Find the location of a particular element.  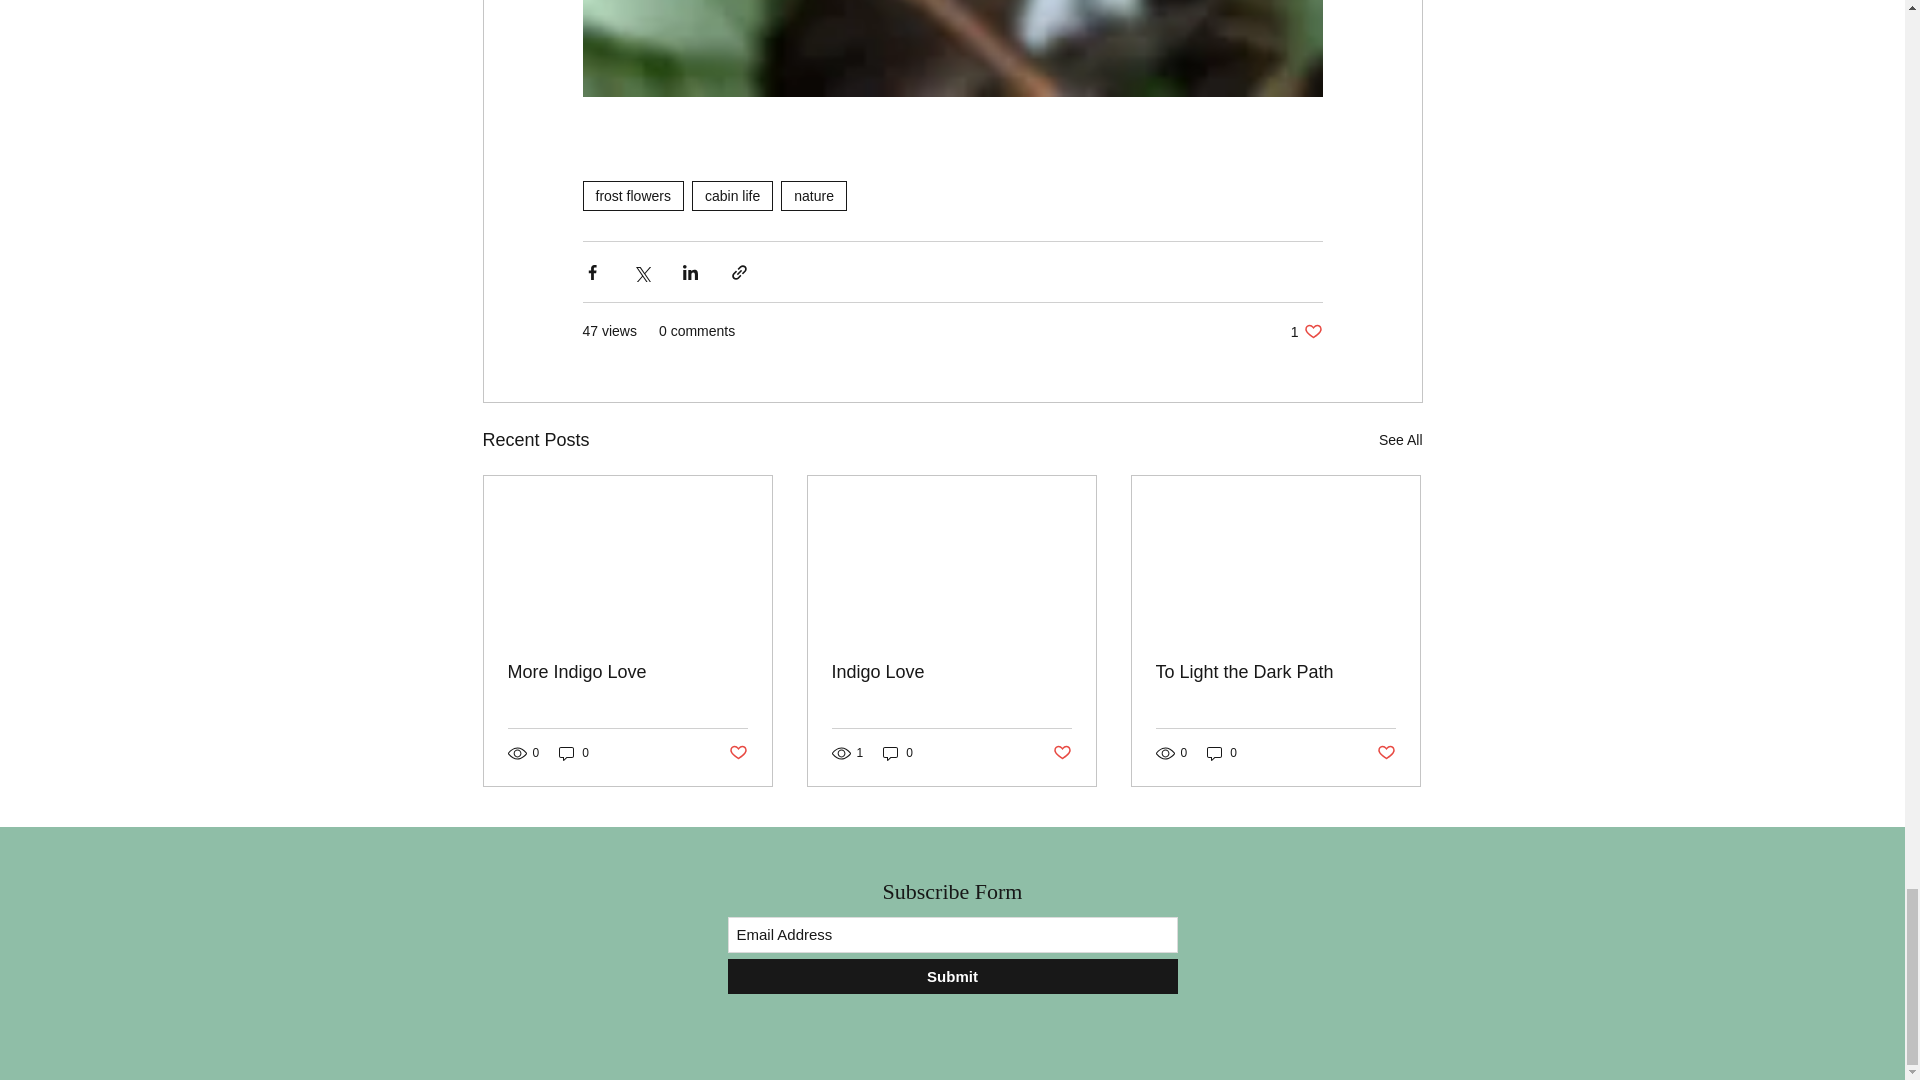

frost flowers is located at coordinates (632, 196).